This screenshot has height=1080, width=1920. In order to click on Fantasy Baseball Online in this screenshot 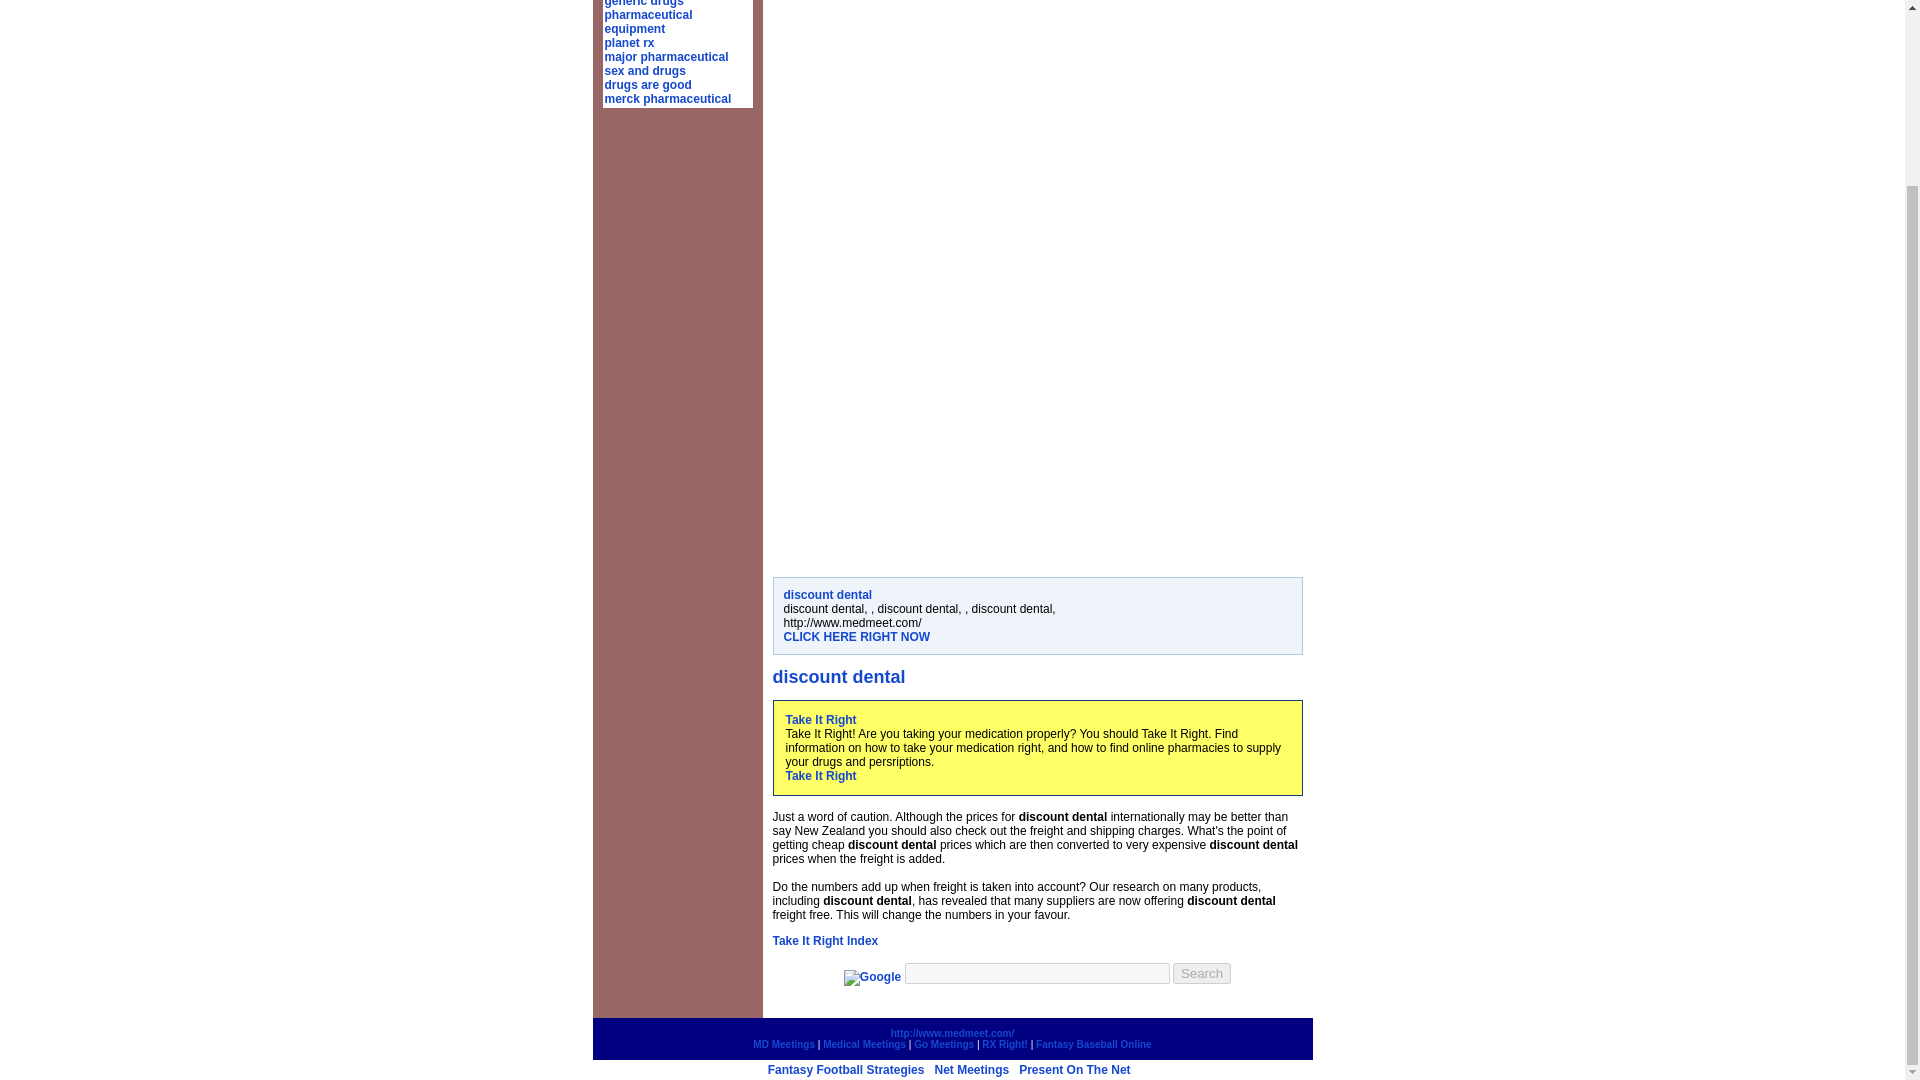, I will do `click(1094, 1044)`.